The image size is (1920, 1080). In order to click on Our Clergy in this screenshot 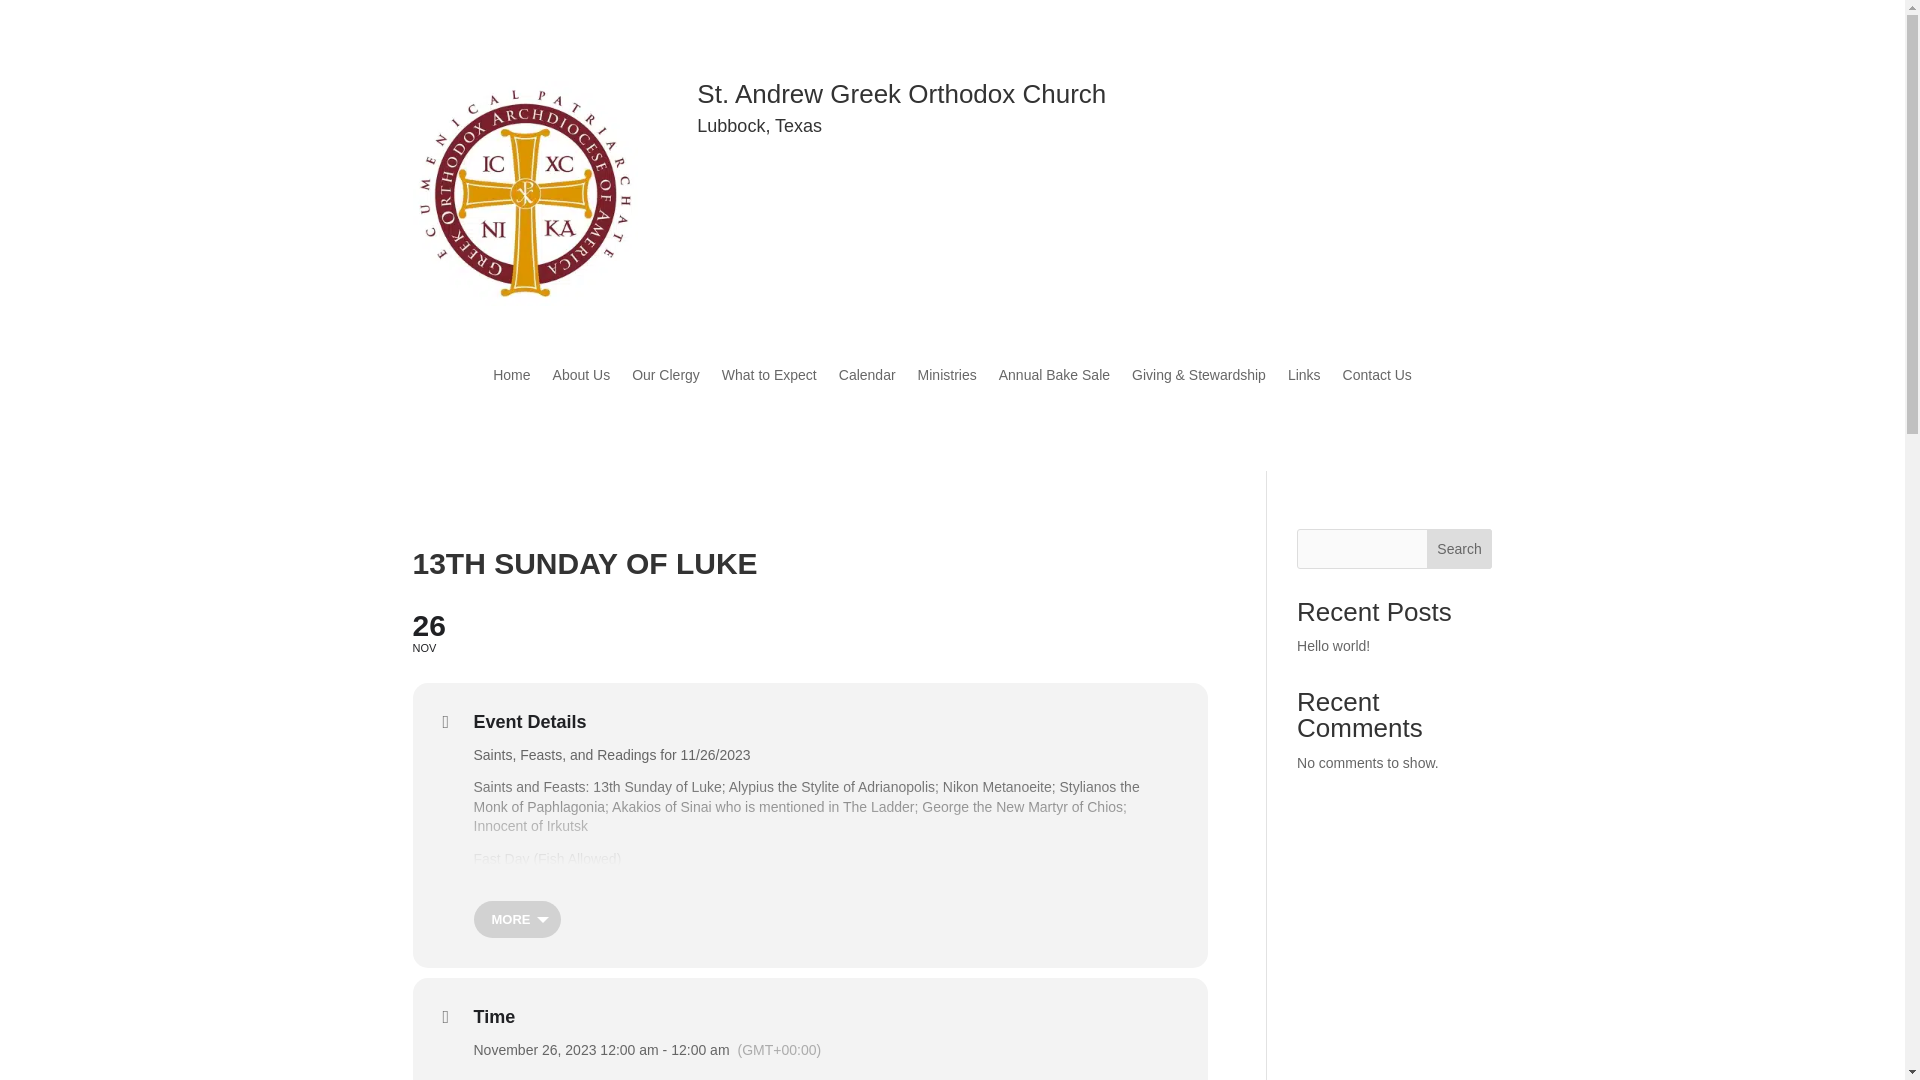, I will do `click(511, 378)`.